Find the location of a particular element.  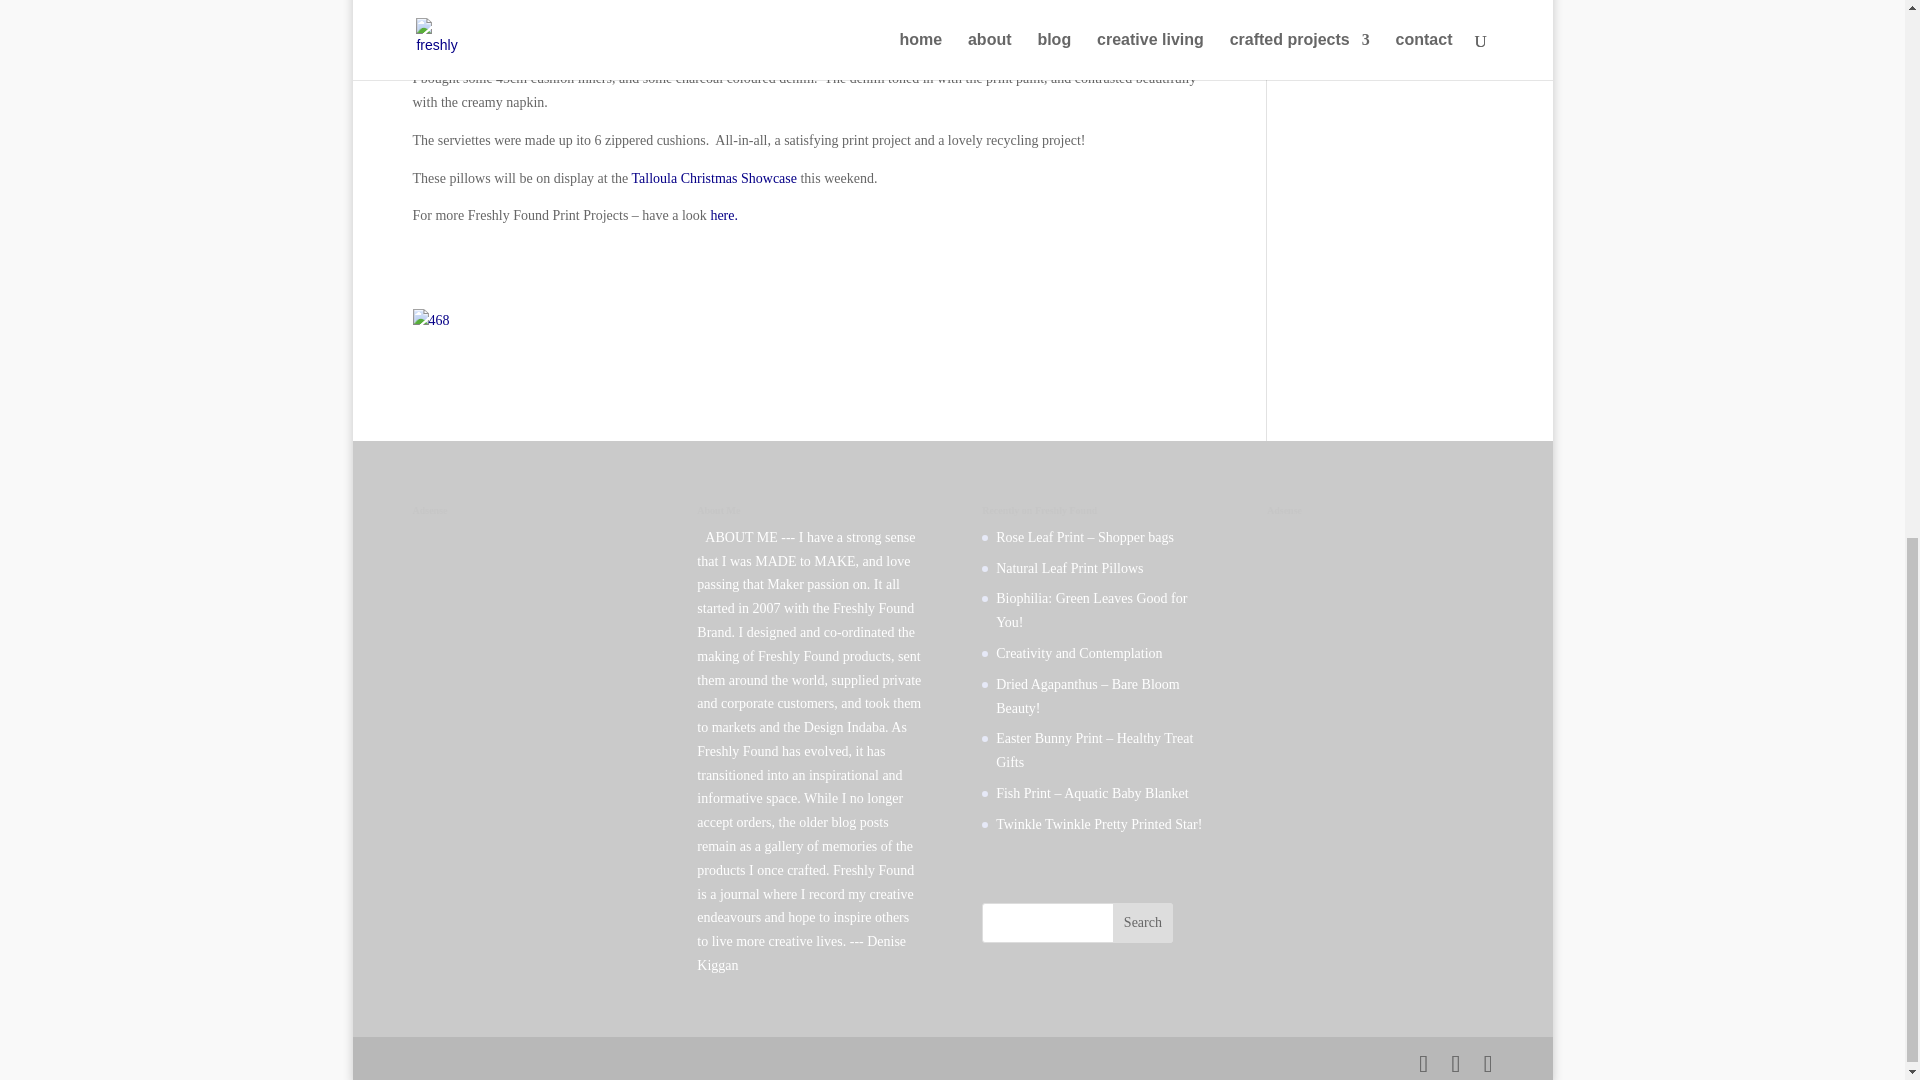

Creativity and Contemplation is located at coordinates (1078, 652).